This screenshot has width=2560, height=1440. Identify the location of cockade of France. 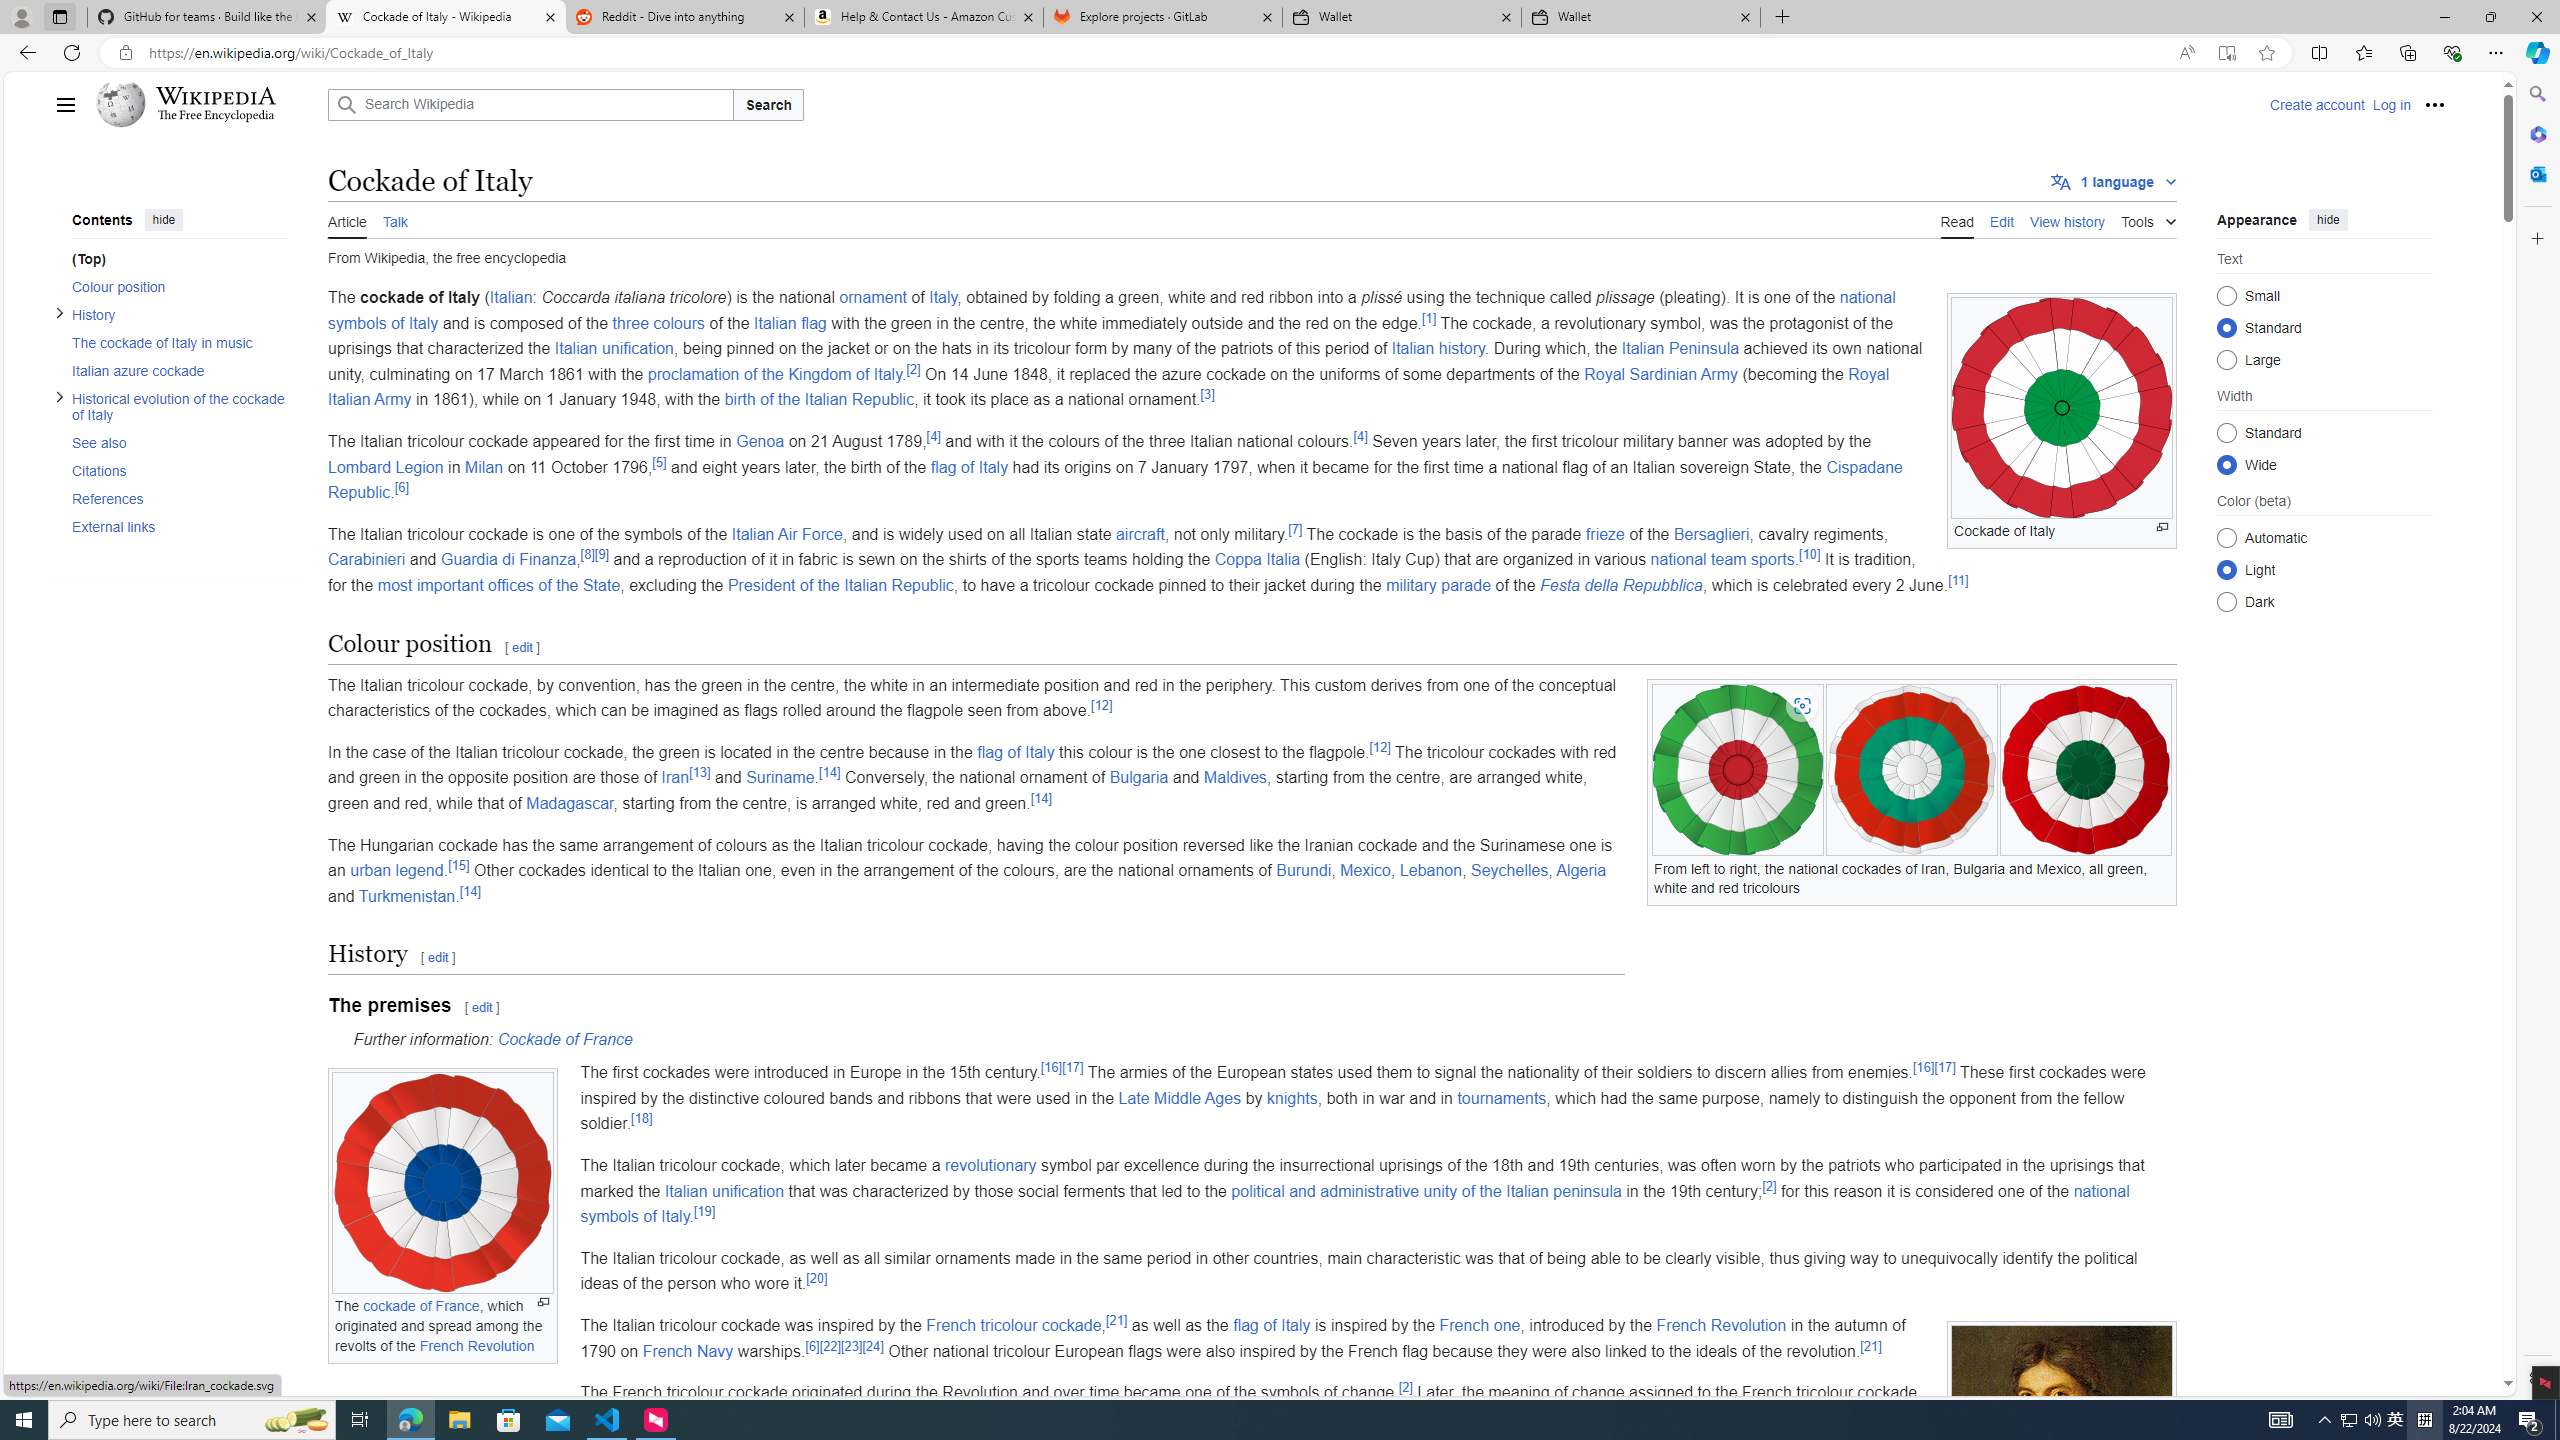
(422, 1306).